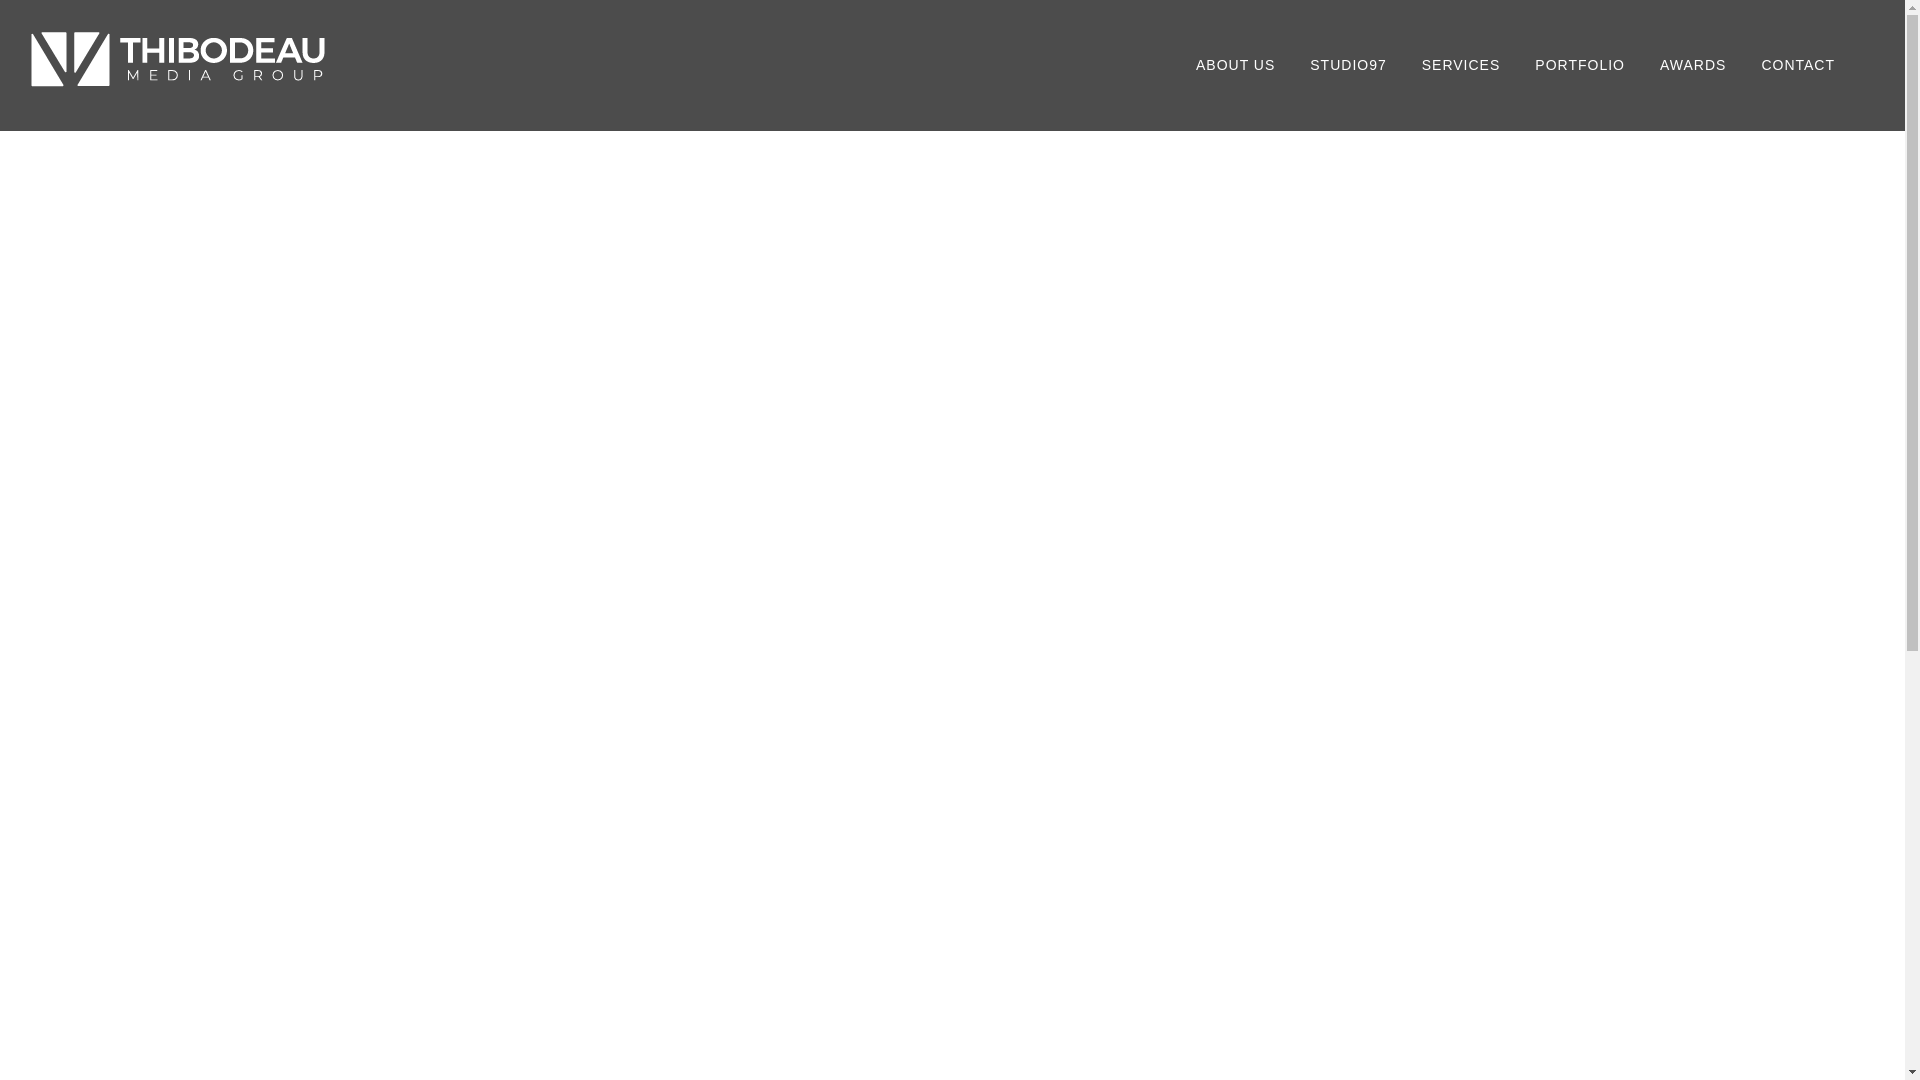 Image resolution: width=1920 pixels, height=1080 pixels. I want to click on SERVICES, so click(1461, 65).